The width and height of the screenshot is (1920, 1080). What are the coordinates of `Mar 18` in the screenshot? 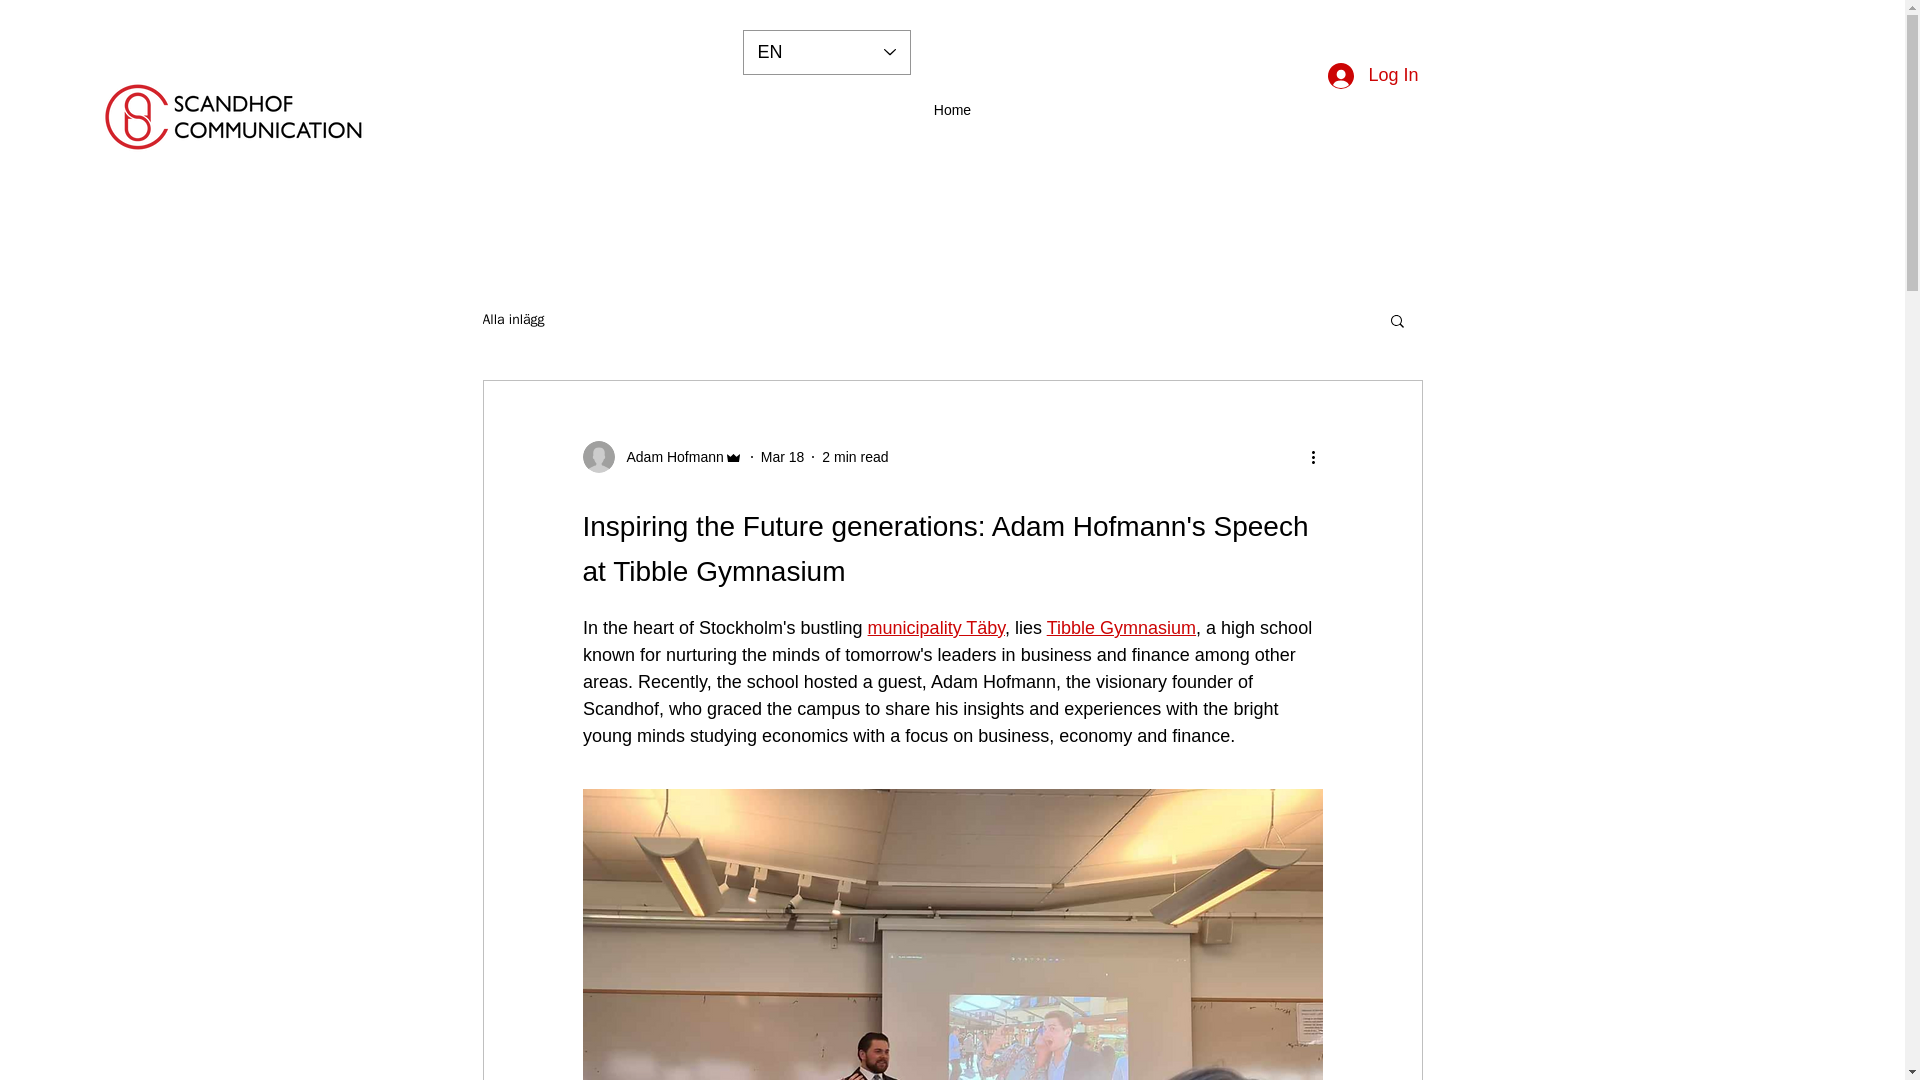 It's located at (782, 456).